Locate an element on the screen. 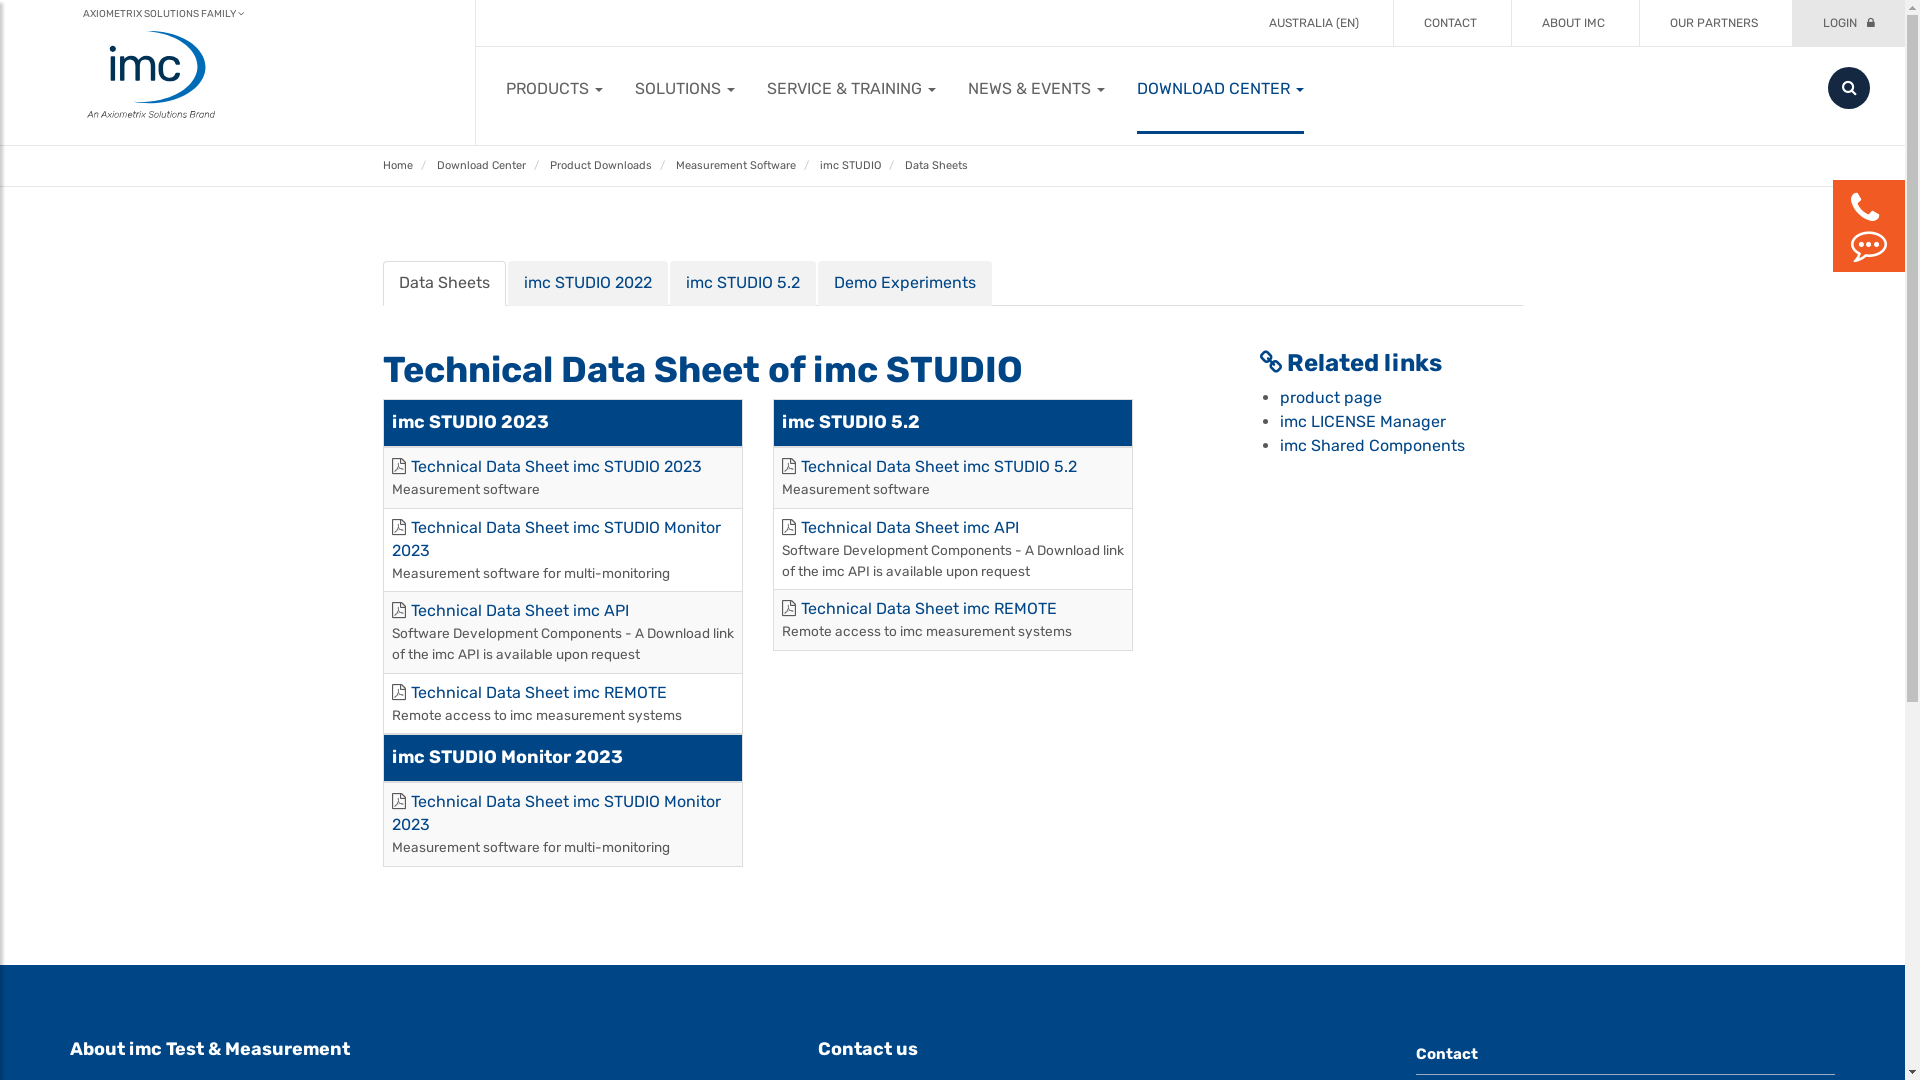 The height and width of the screenshot is (1080, 1920). GRAS Sound and Vibration is located at coordinates (1099, 72).